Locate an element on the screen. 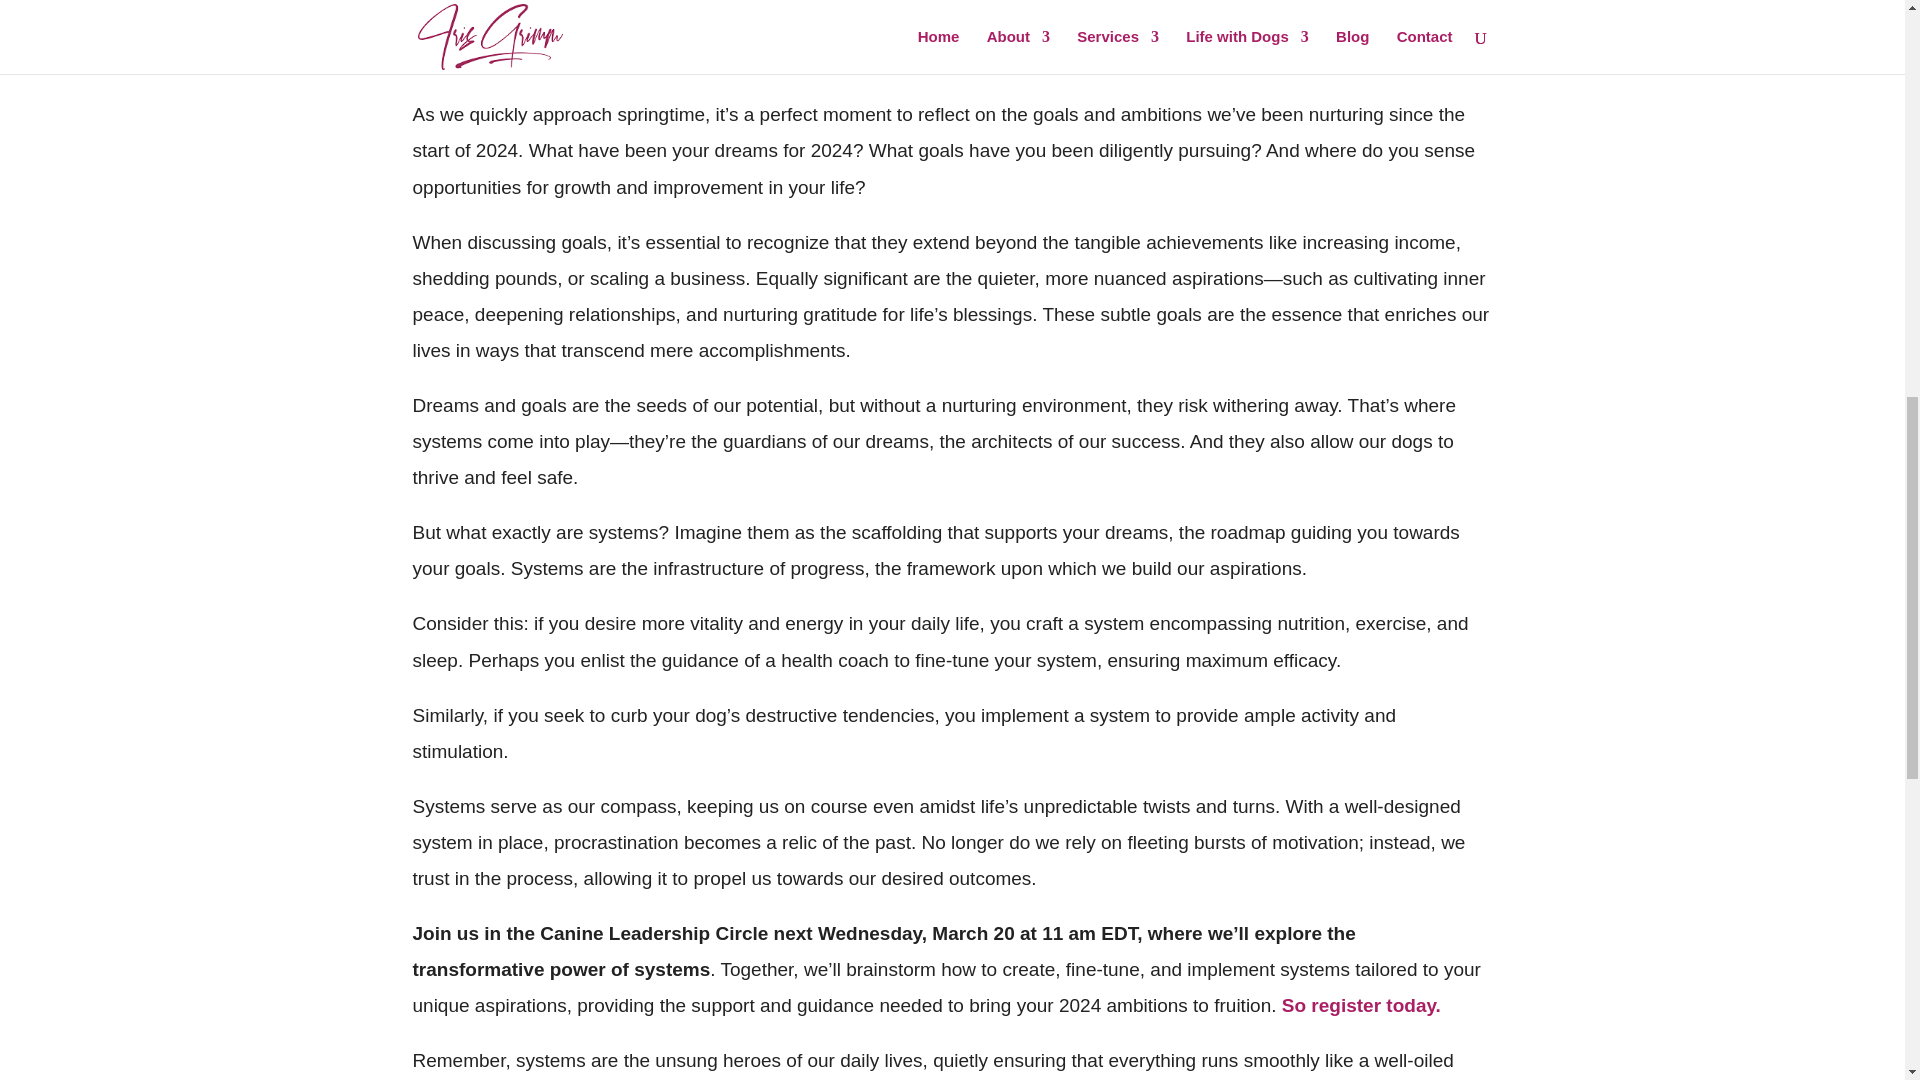 The width and height of the screenshot is (1920, 1080). So register today. is located at coordinates (1362, 1005).